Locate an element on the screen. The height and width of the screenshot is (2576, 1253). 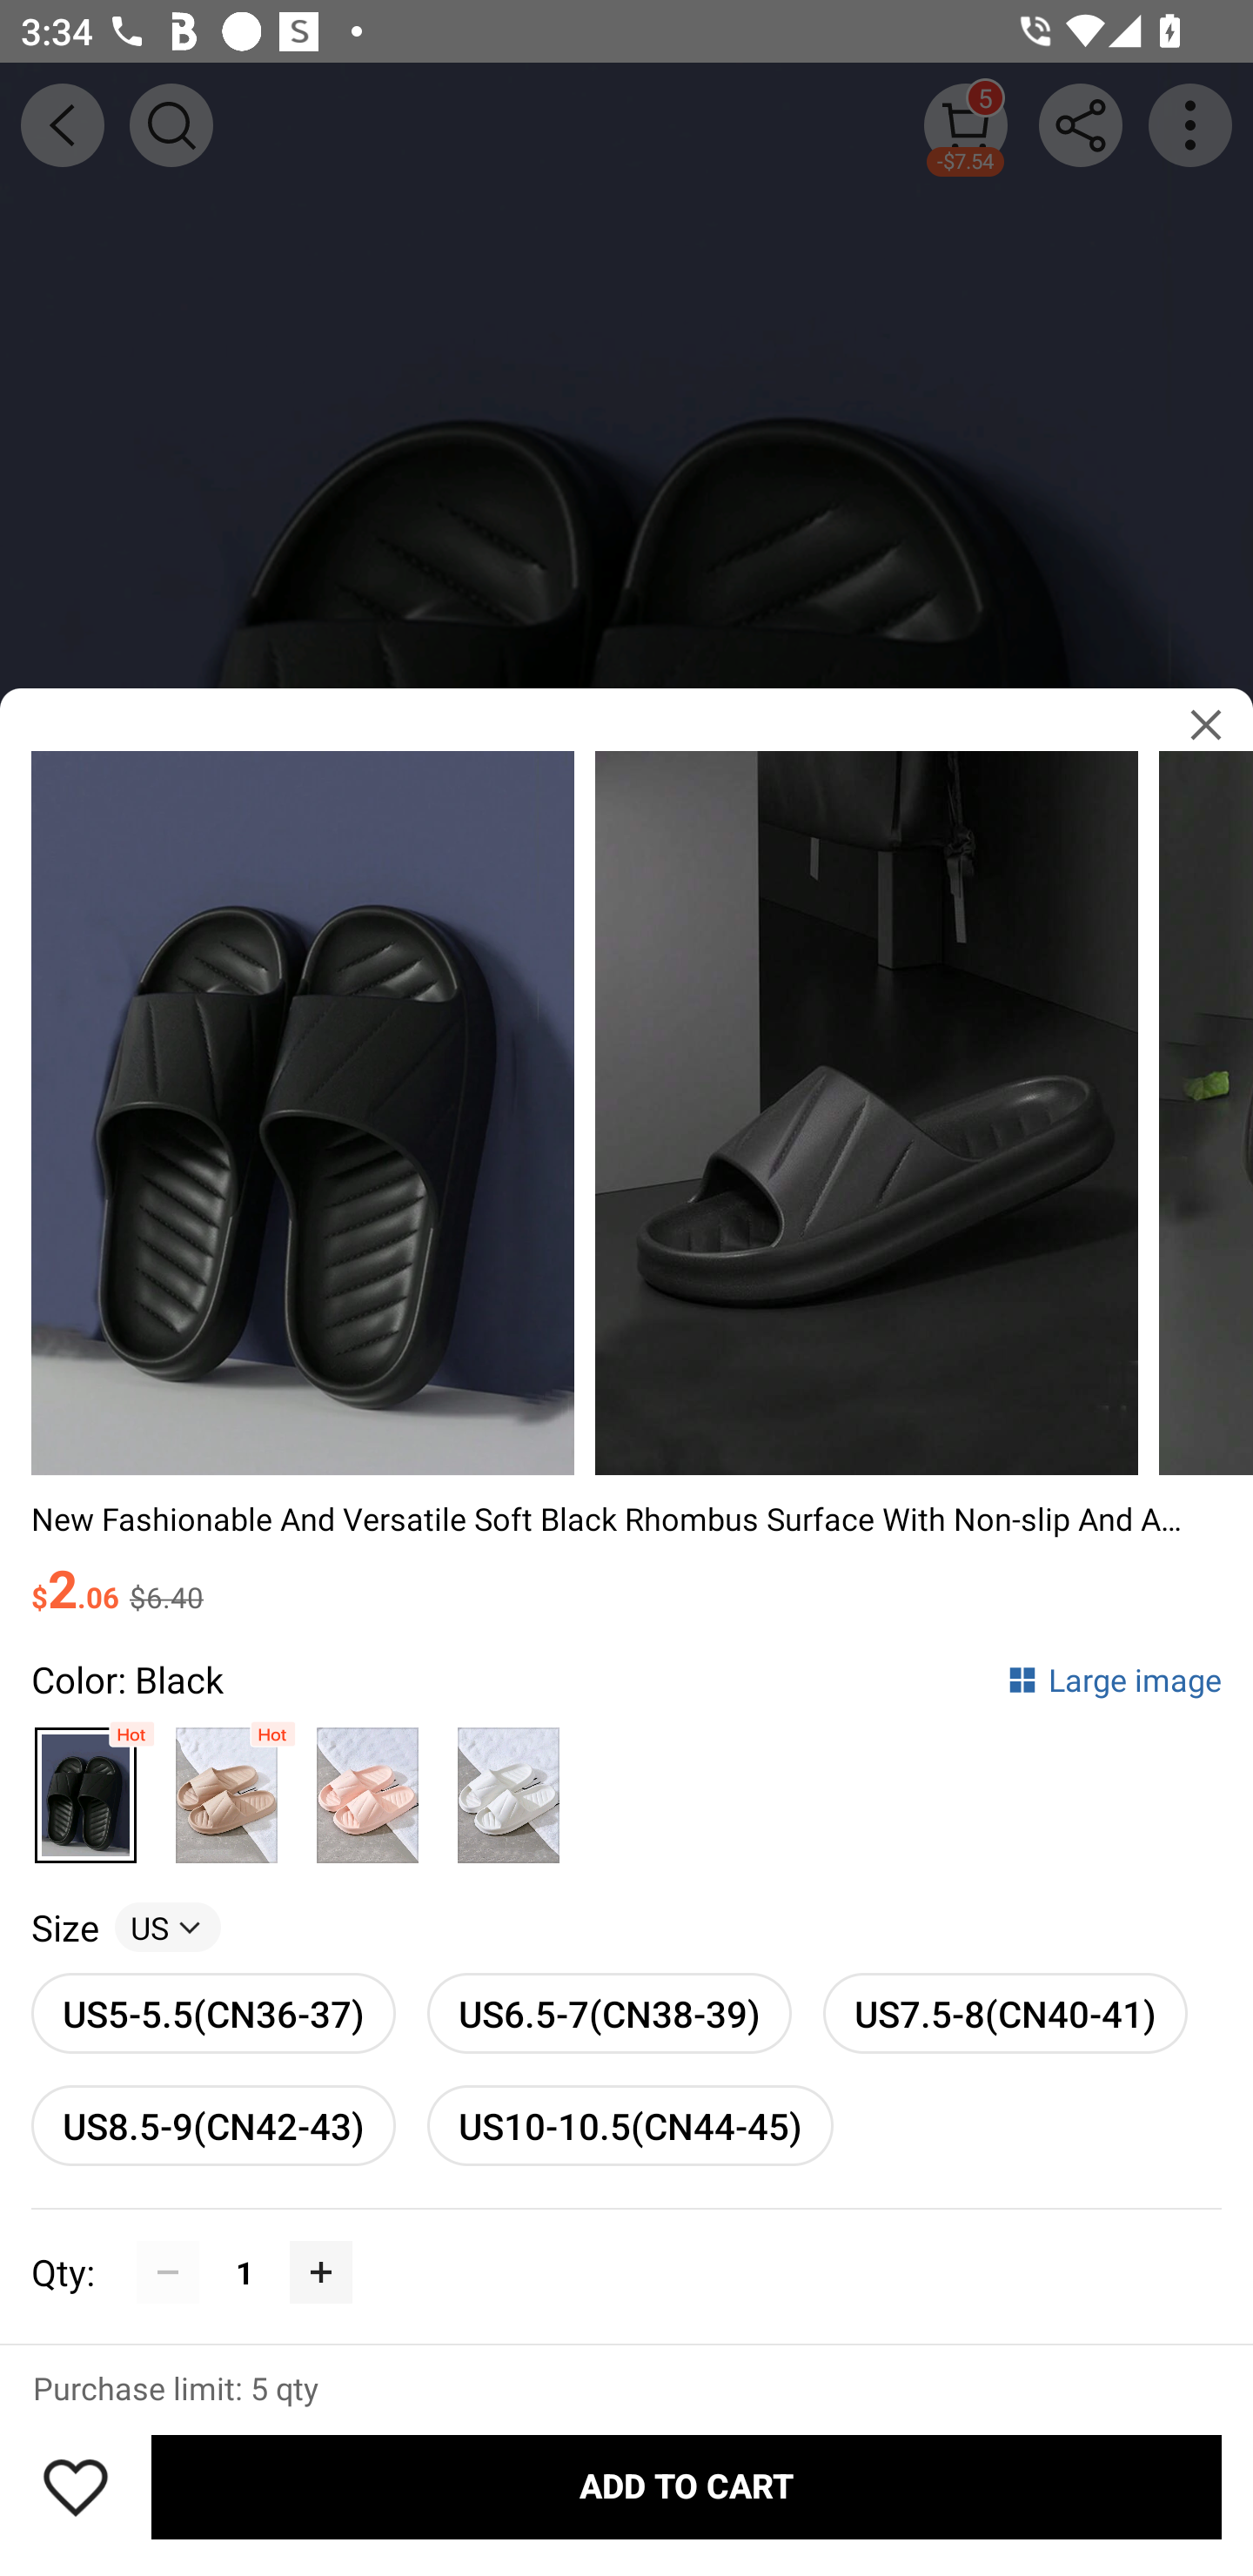
US7.5-8(CN40-41) US7.5-8(CN40-41)unselected option is located at coordinates (1006, 2013).